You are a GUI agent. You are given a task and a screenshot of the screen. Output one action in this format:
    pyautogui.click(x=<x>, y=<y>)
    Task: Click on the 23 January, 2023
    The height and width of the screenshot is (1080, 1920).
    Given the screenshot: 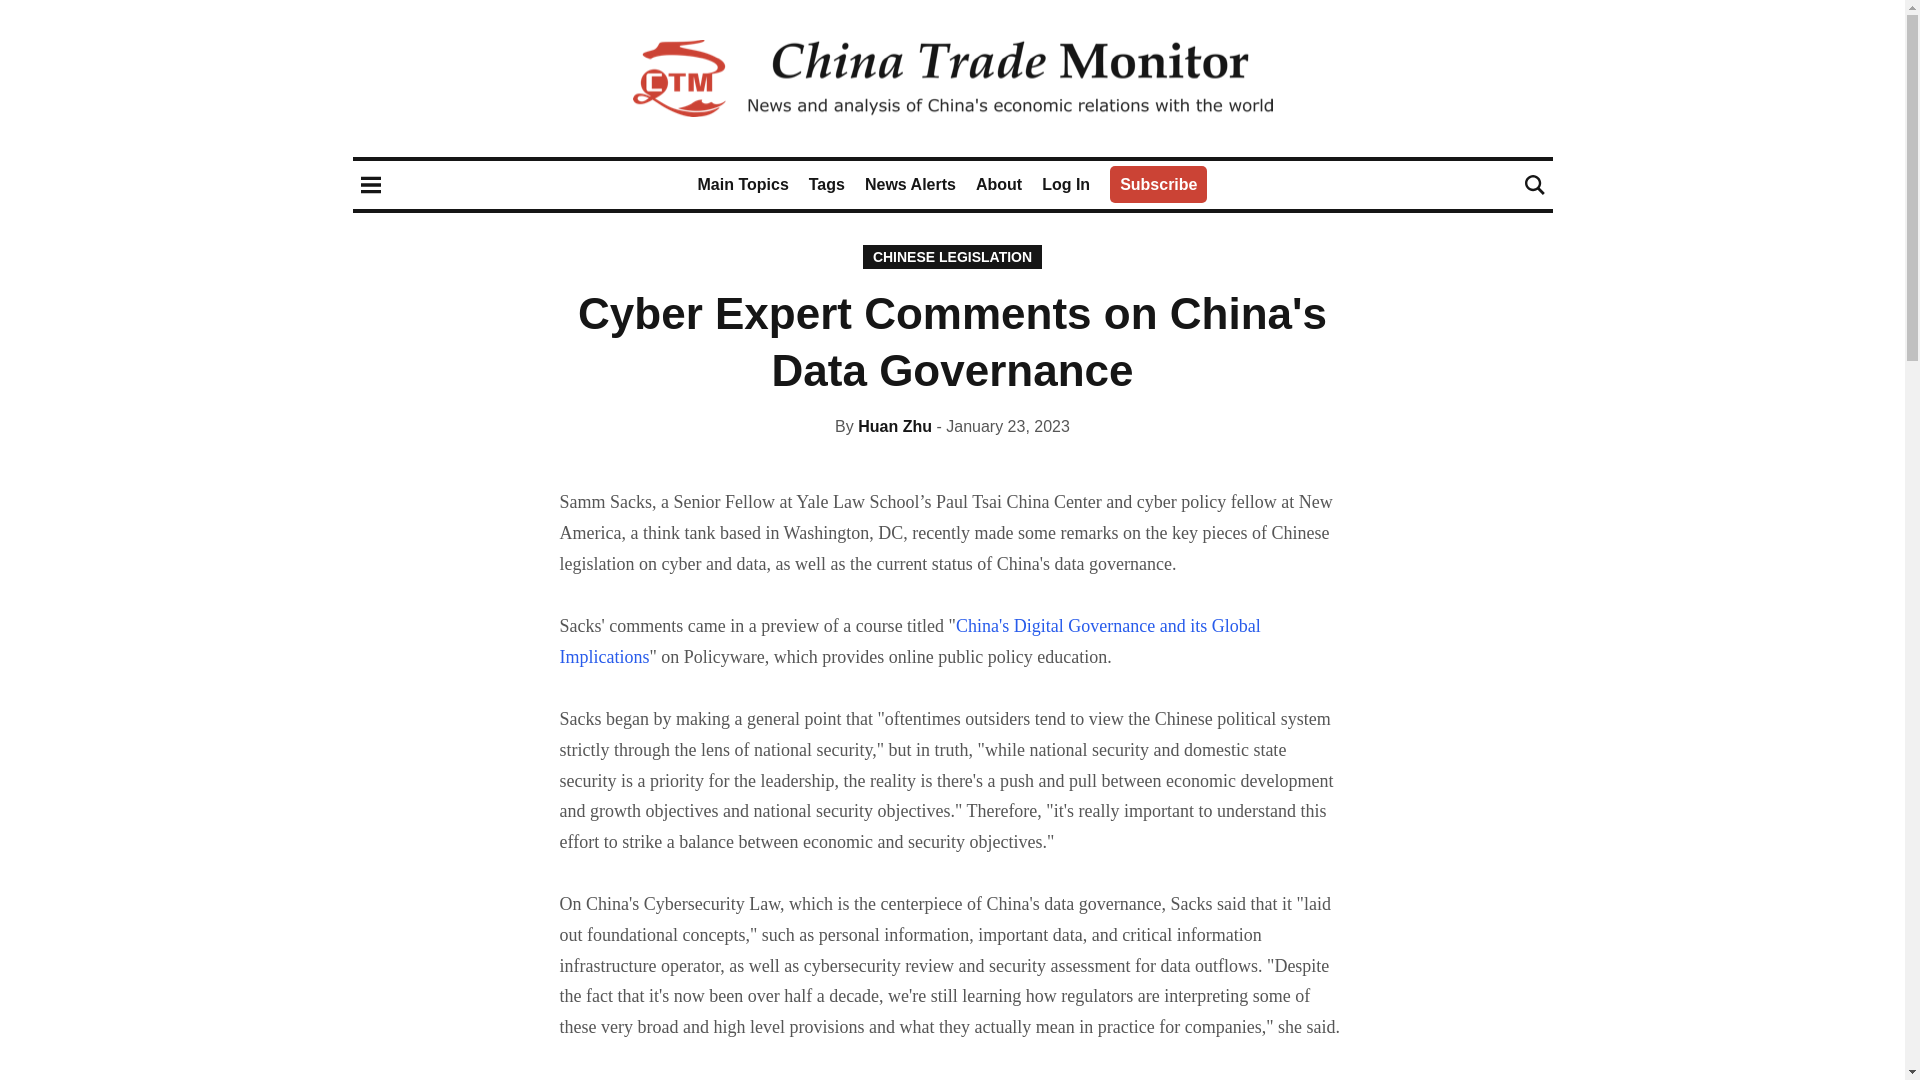 What is the action you would take?
    pyautogui.click(x=1002, y=426)
    